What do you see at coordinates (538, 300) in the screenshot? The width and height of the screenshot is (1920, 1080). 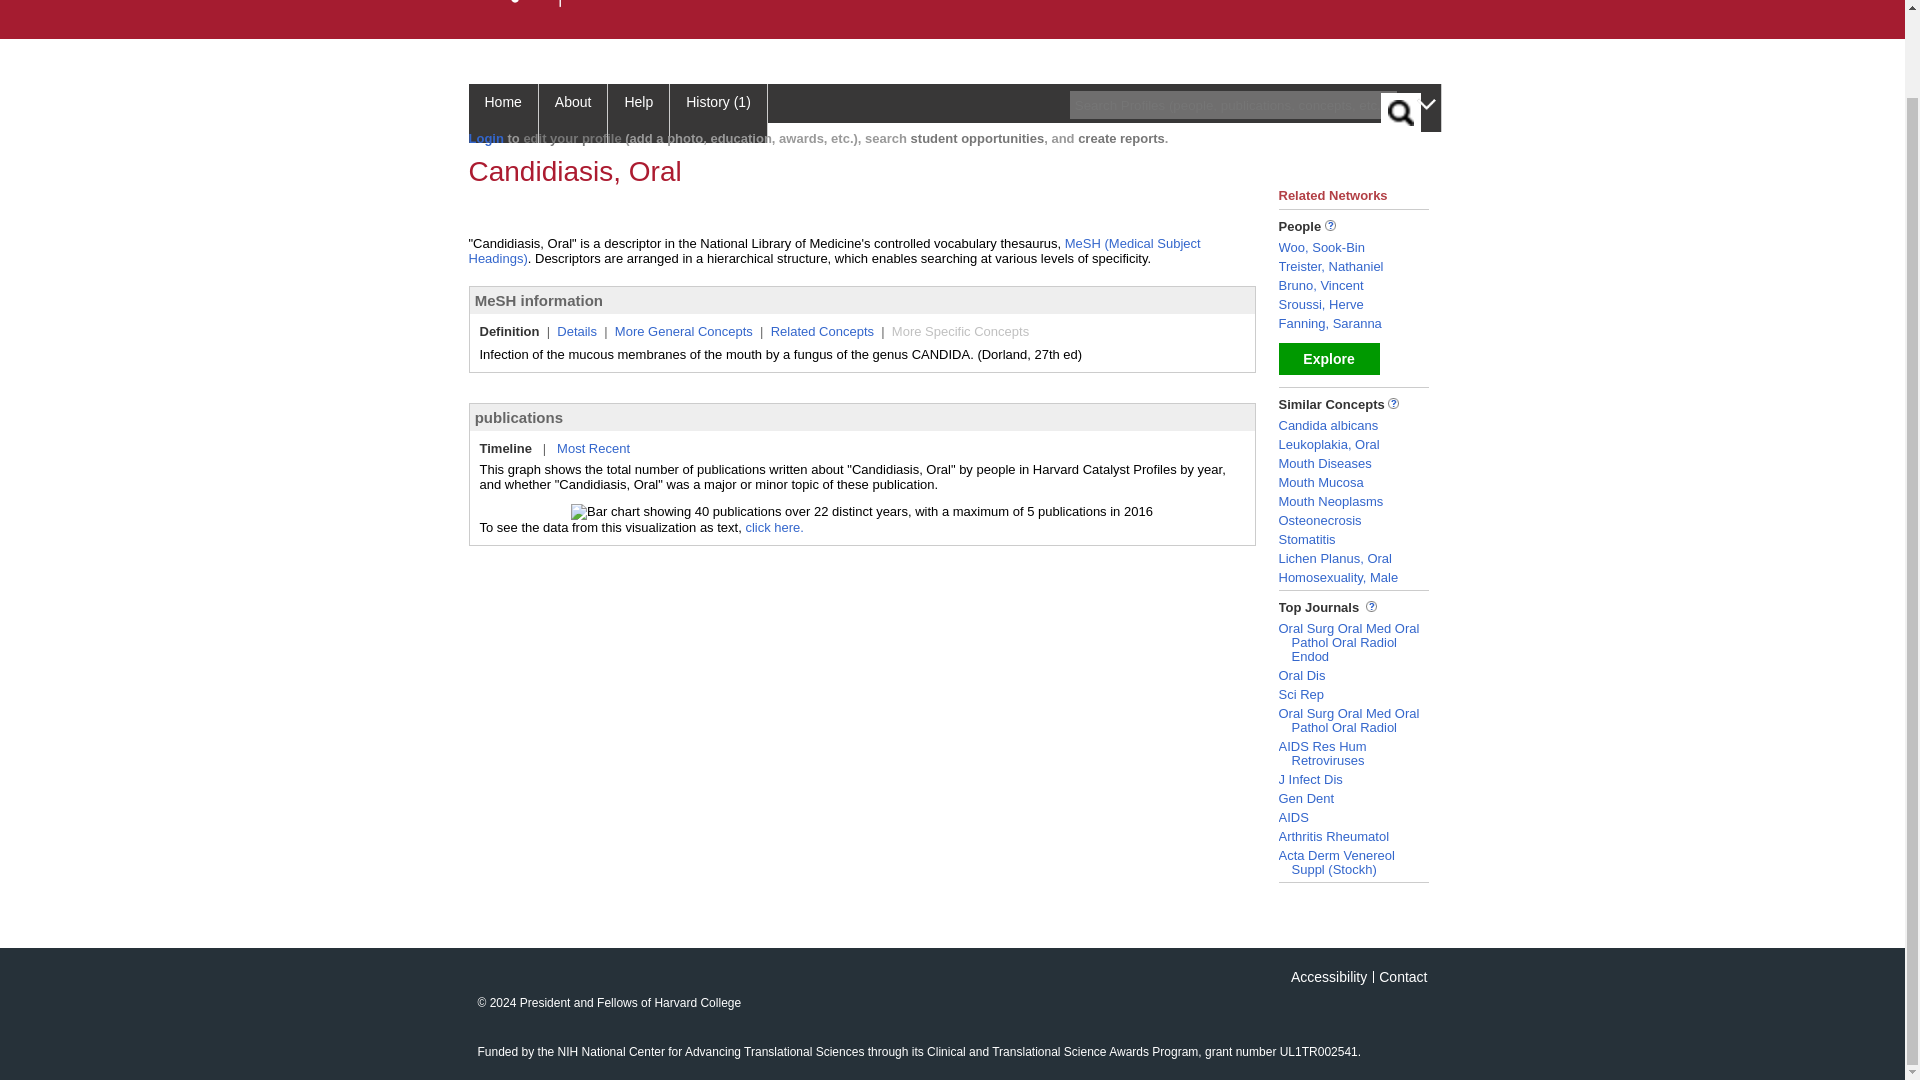 I see `MeSH information` at bounding box center [538, 300].